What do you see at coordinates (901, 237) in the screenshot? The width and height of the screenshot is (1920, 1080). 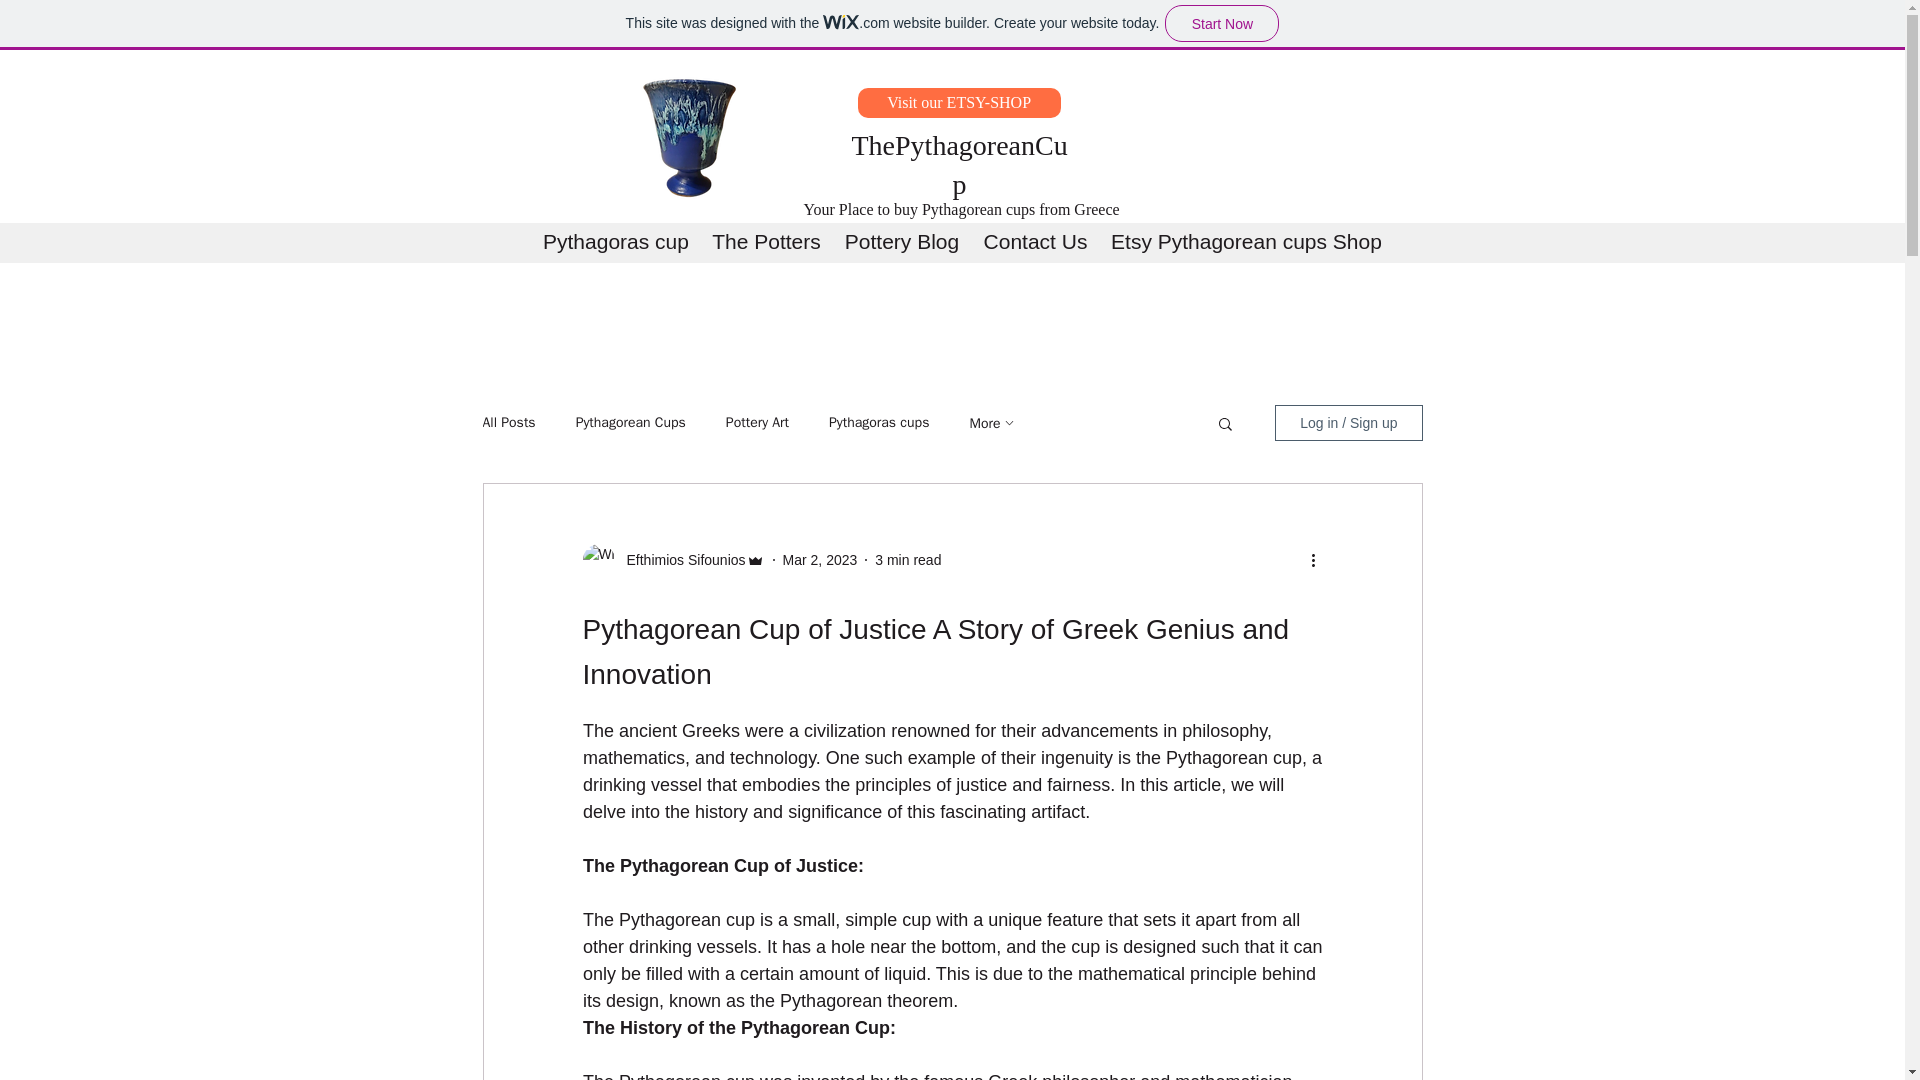 I see `Pottery Blog` at bounding box center [901, 237].